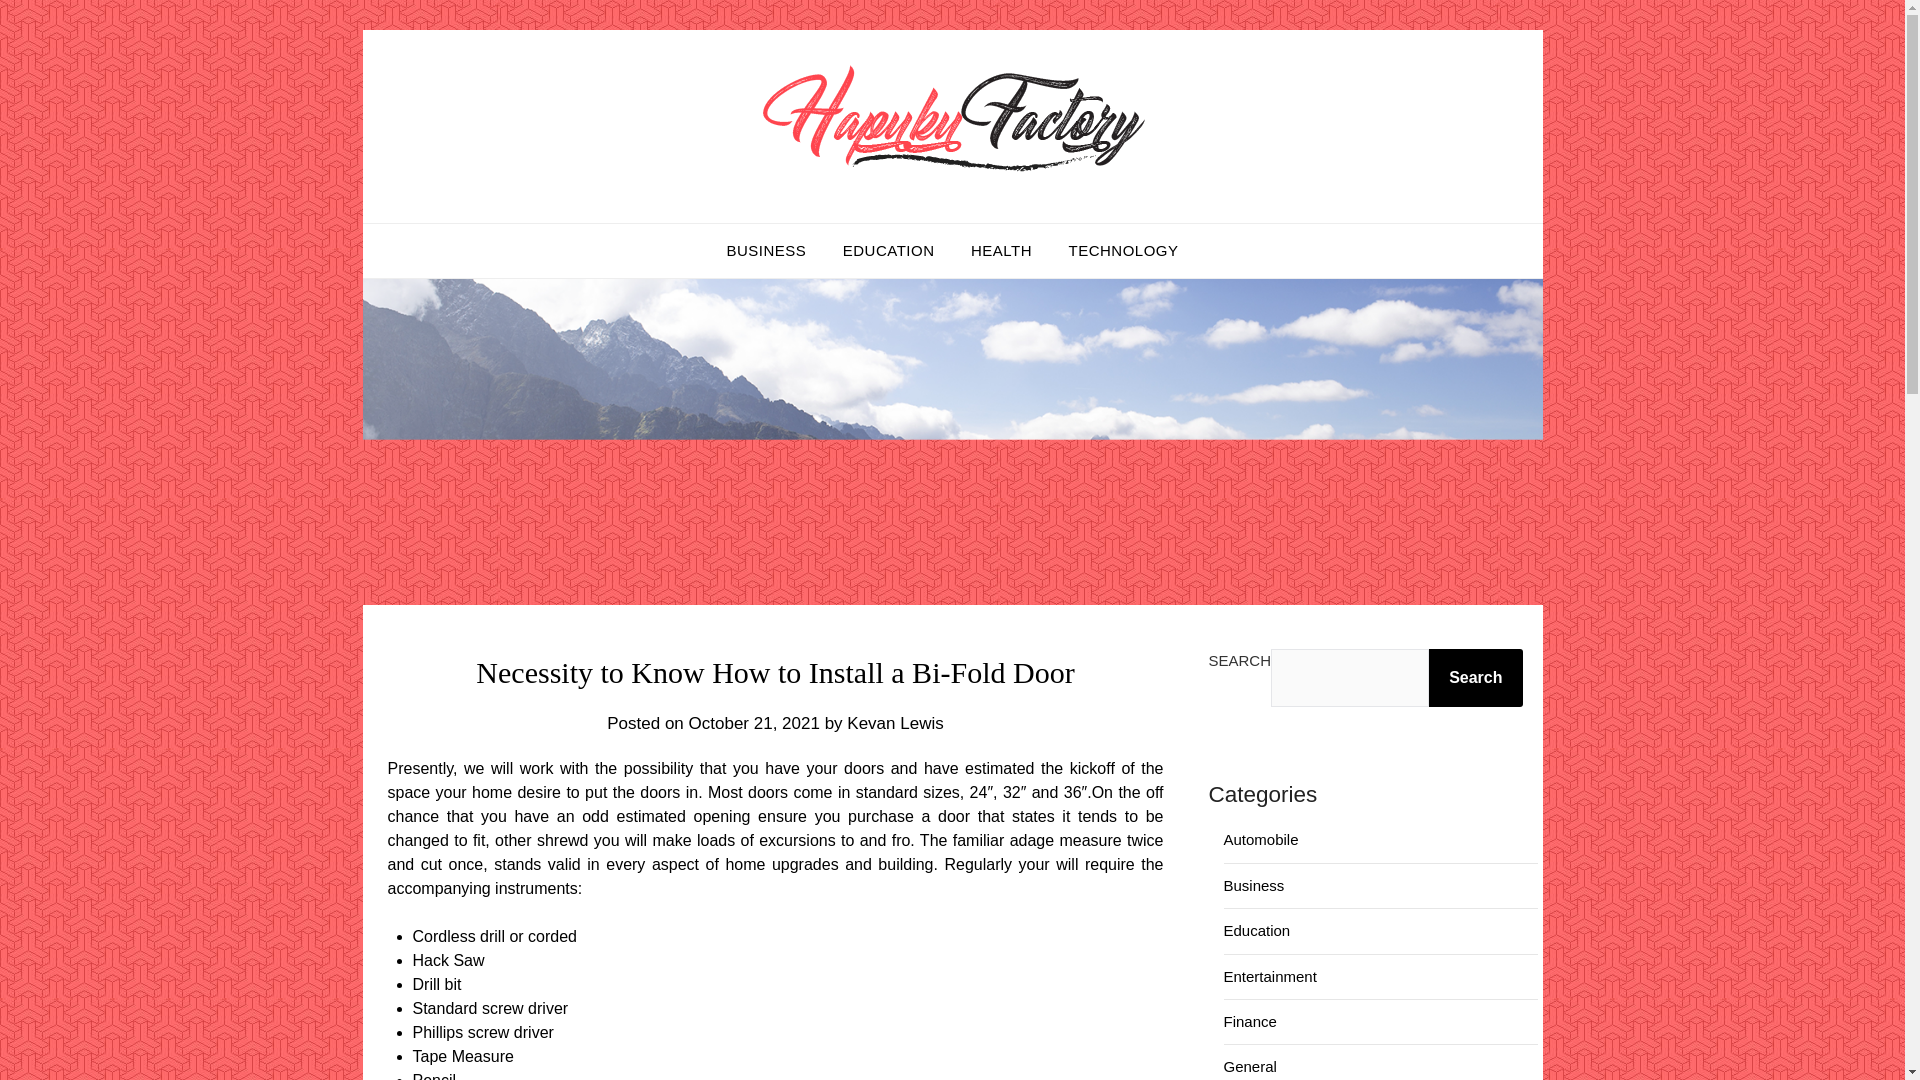 The height and width of the screenshot is (1080, 1920). Describe the element at coordinates (1254, 885) in the screenshot. I see `Business` at that location.